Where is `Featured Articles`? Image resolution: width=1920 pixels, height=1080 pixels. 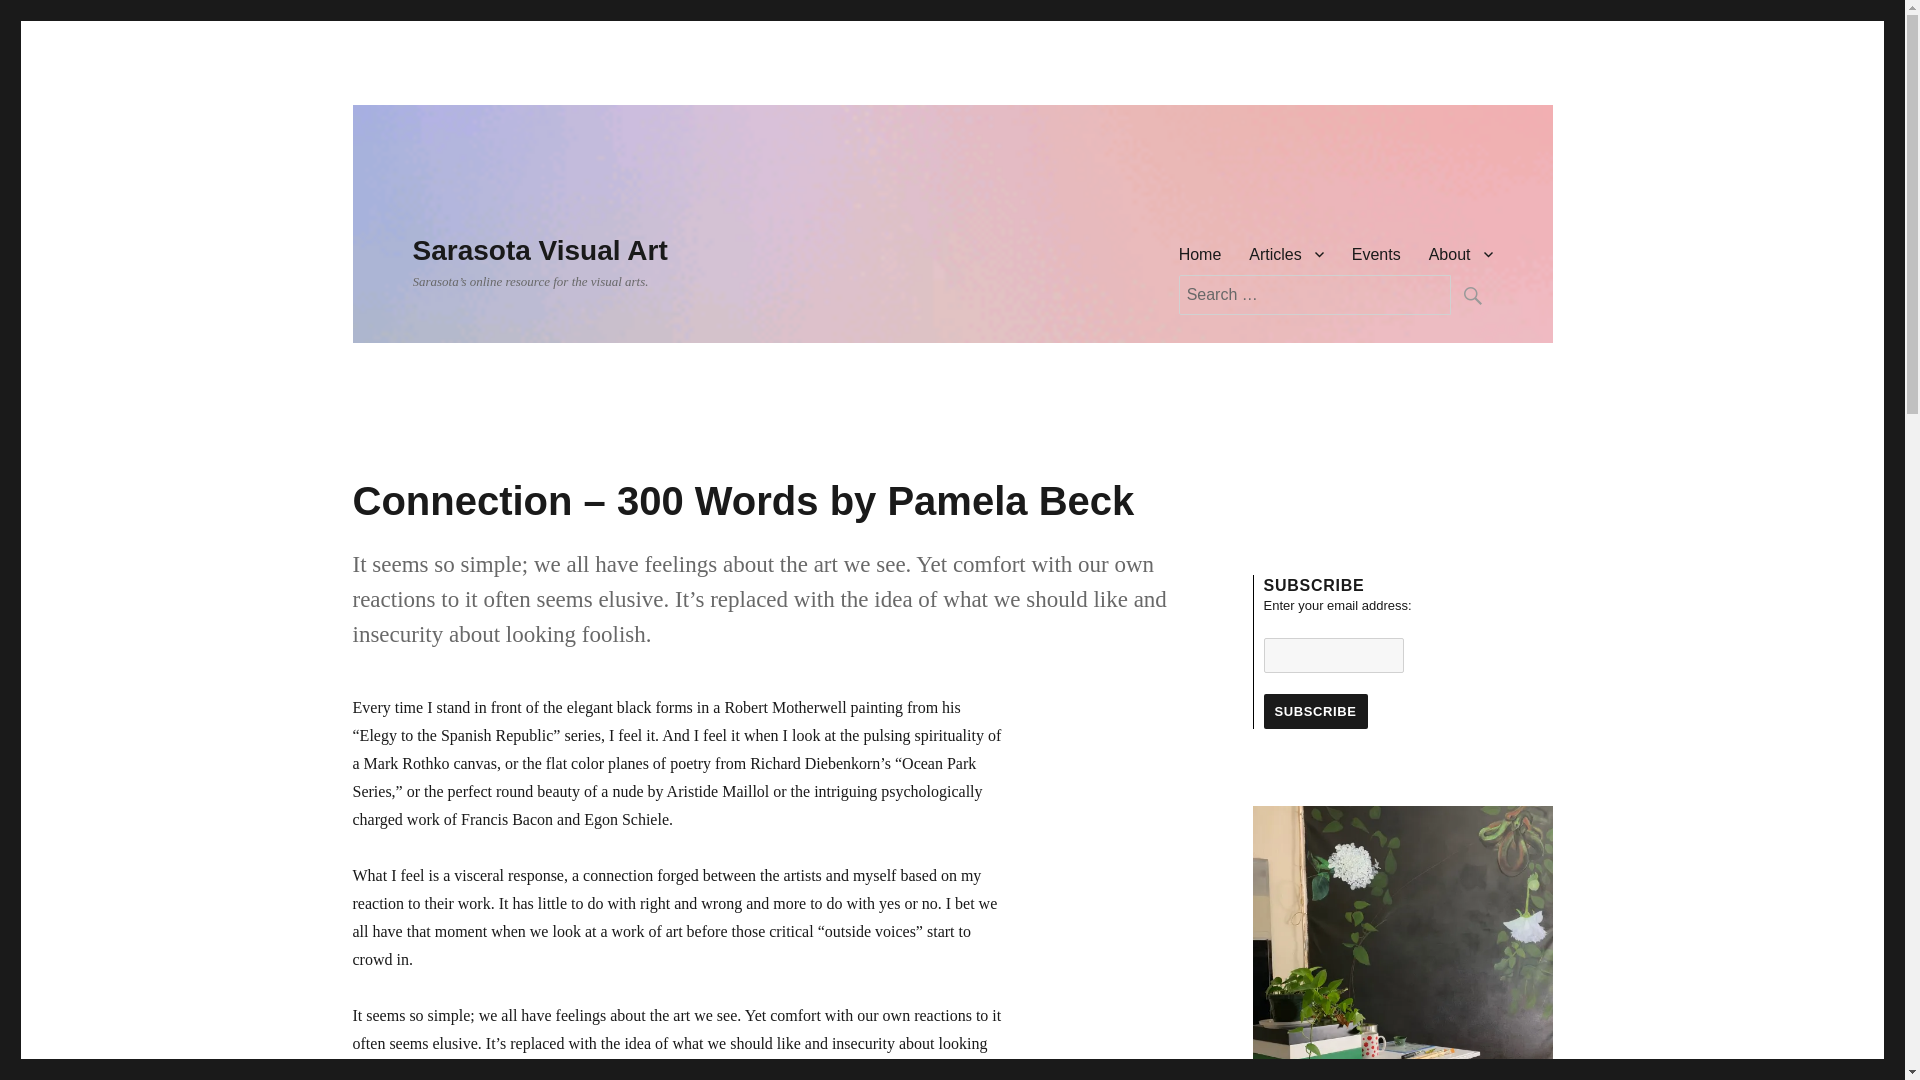
Featured Articles is located at coordinates (1285, 254).